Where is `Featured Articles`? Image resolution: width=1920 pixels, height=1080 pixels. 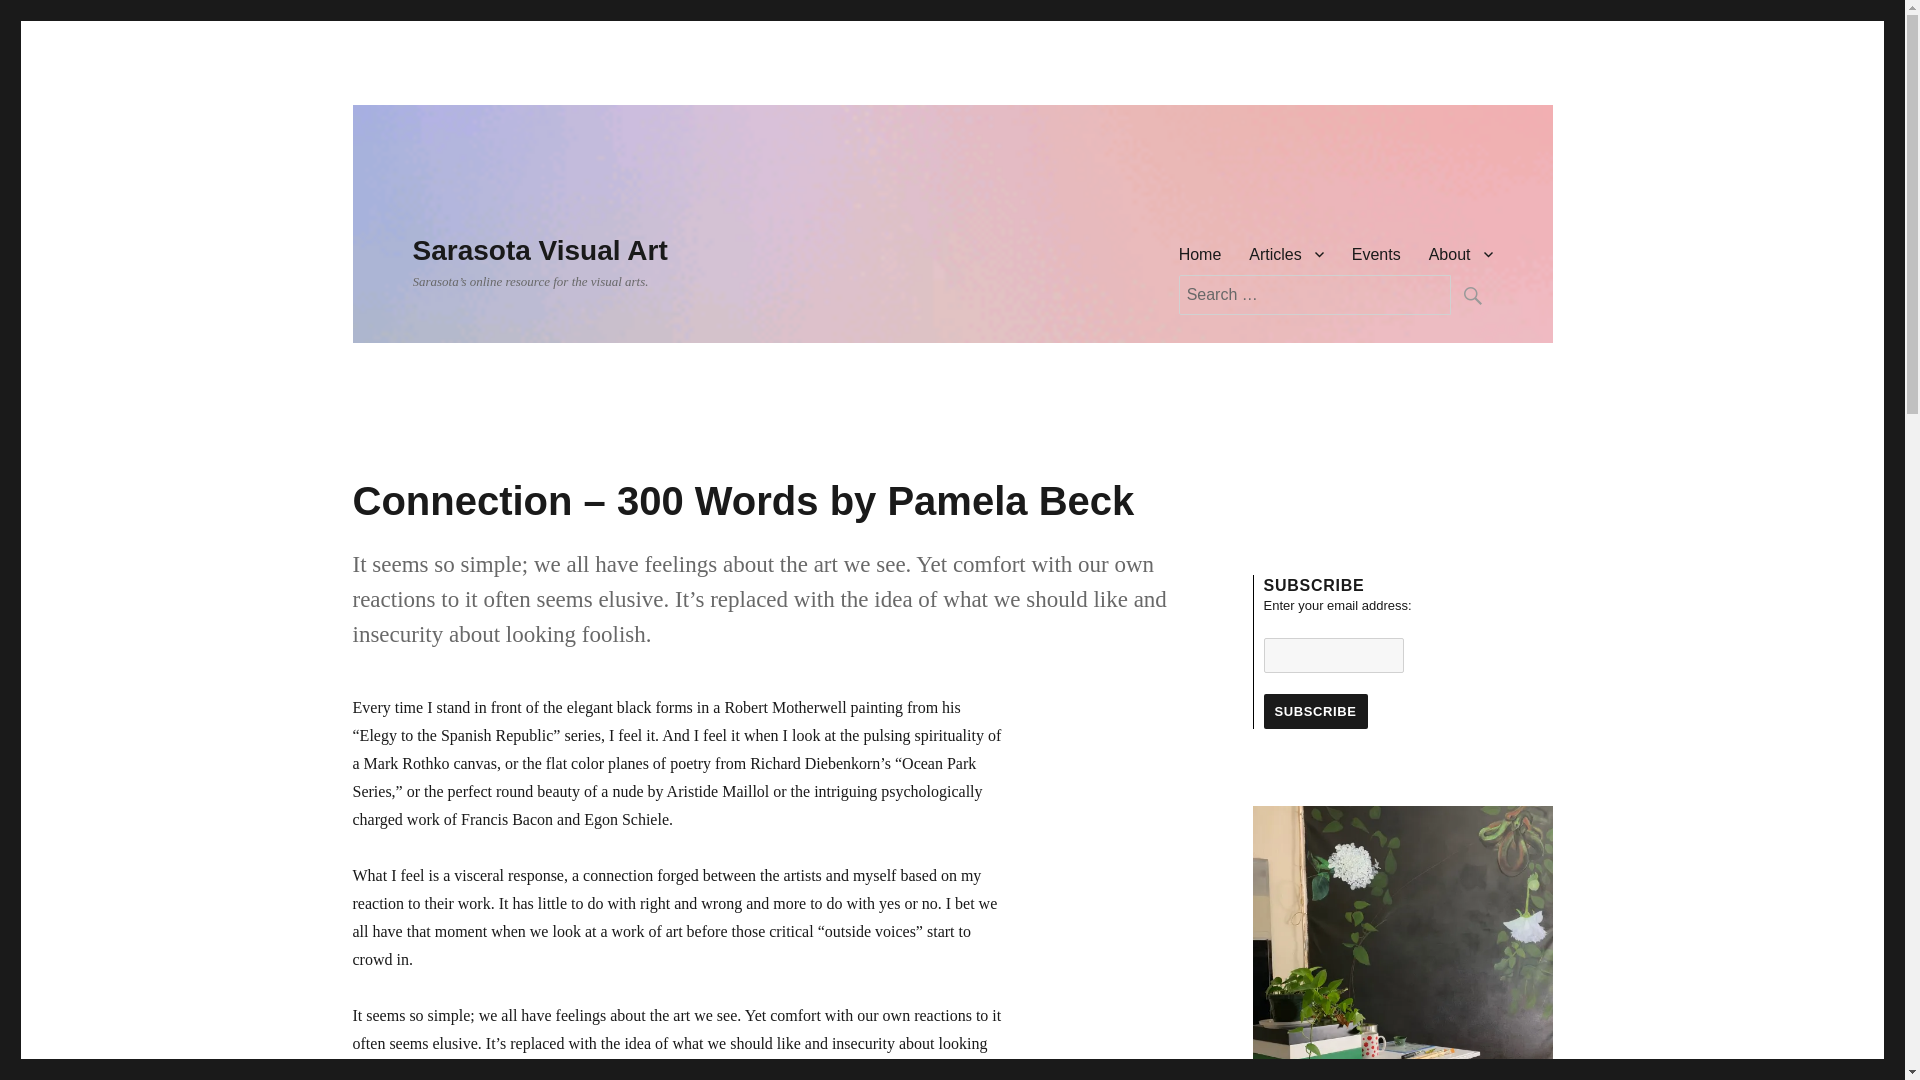
Featured Articles is located at coordinates (1285, 254).